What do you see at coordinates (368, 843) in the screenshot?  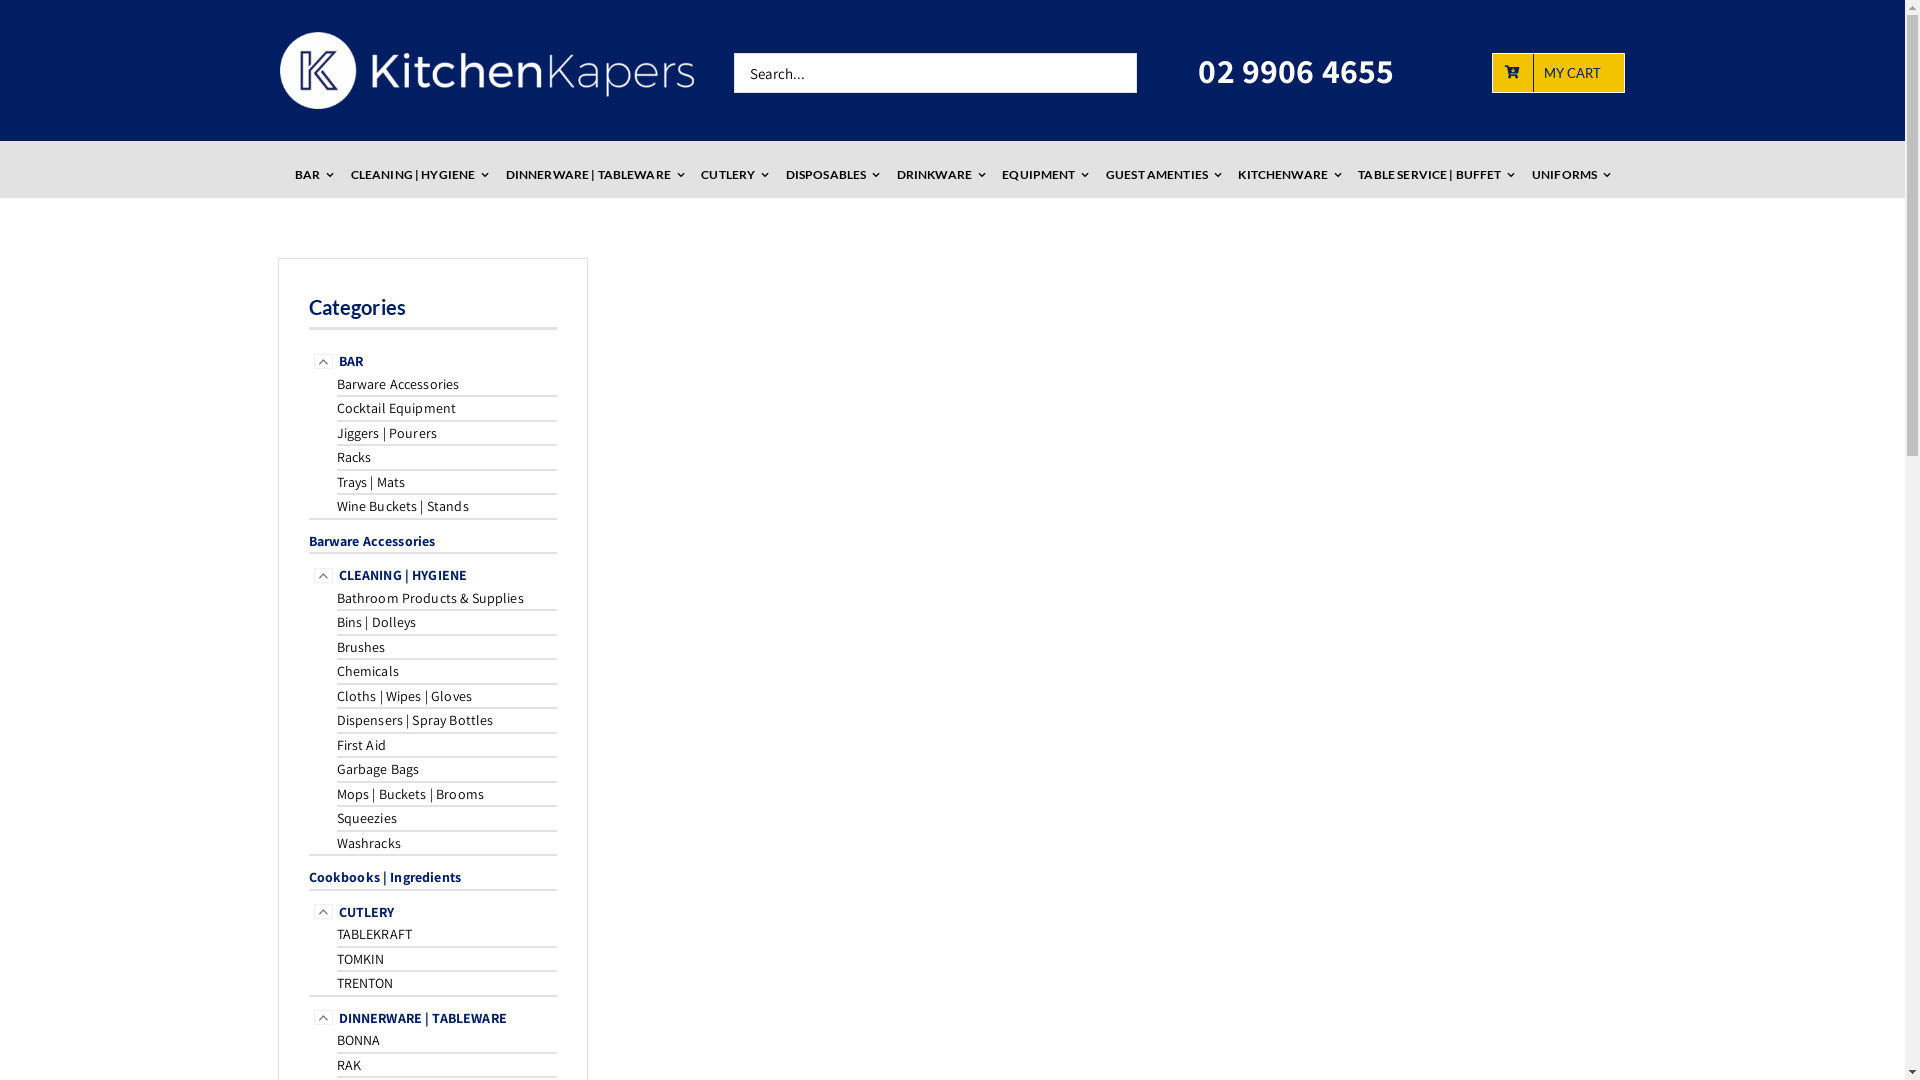 I see `Washracks` at bounding box center [368, 843].